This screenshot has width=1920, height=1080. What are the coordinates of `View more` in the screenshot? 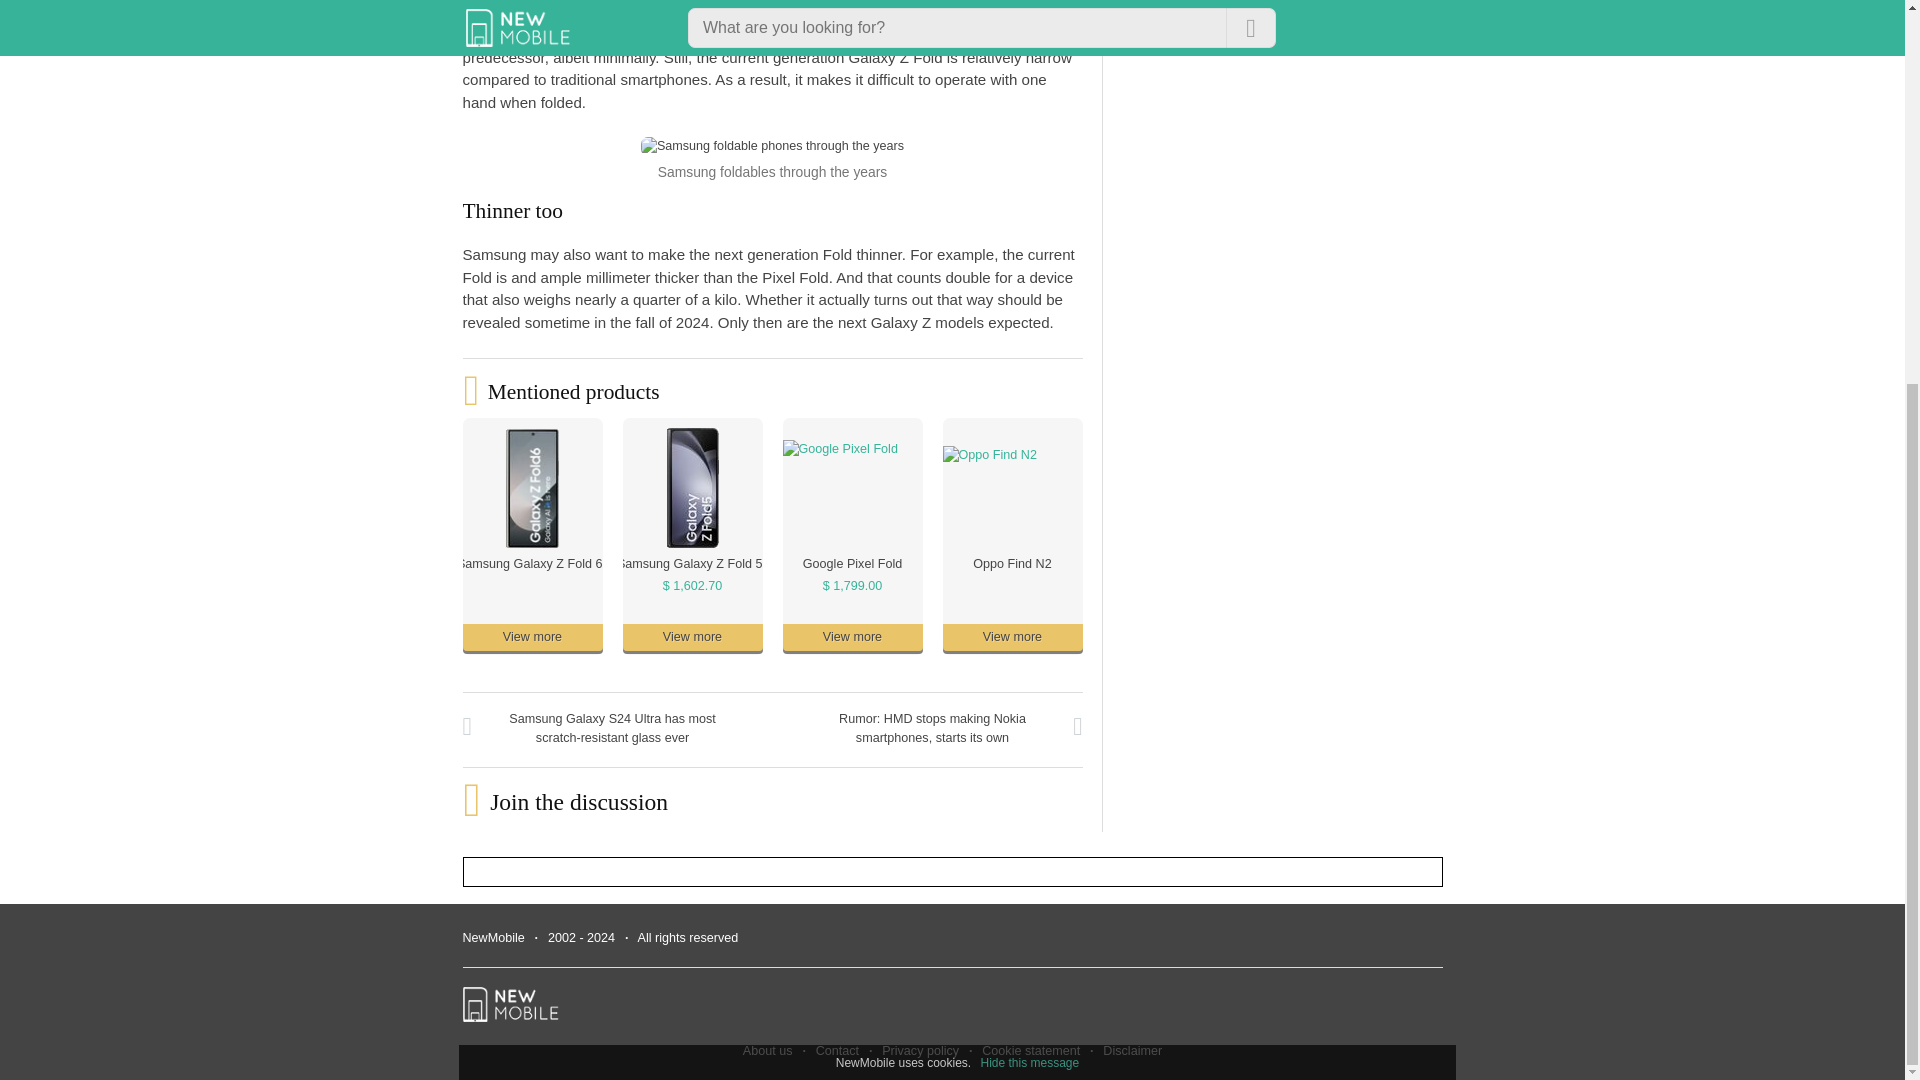 It's located at (692, 638).